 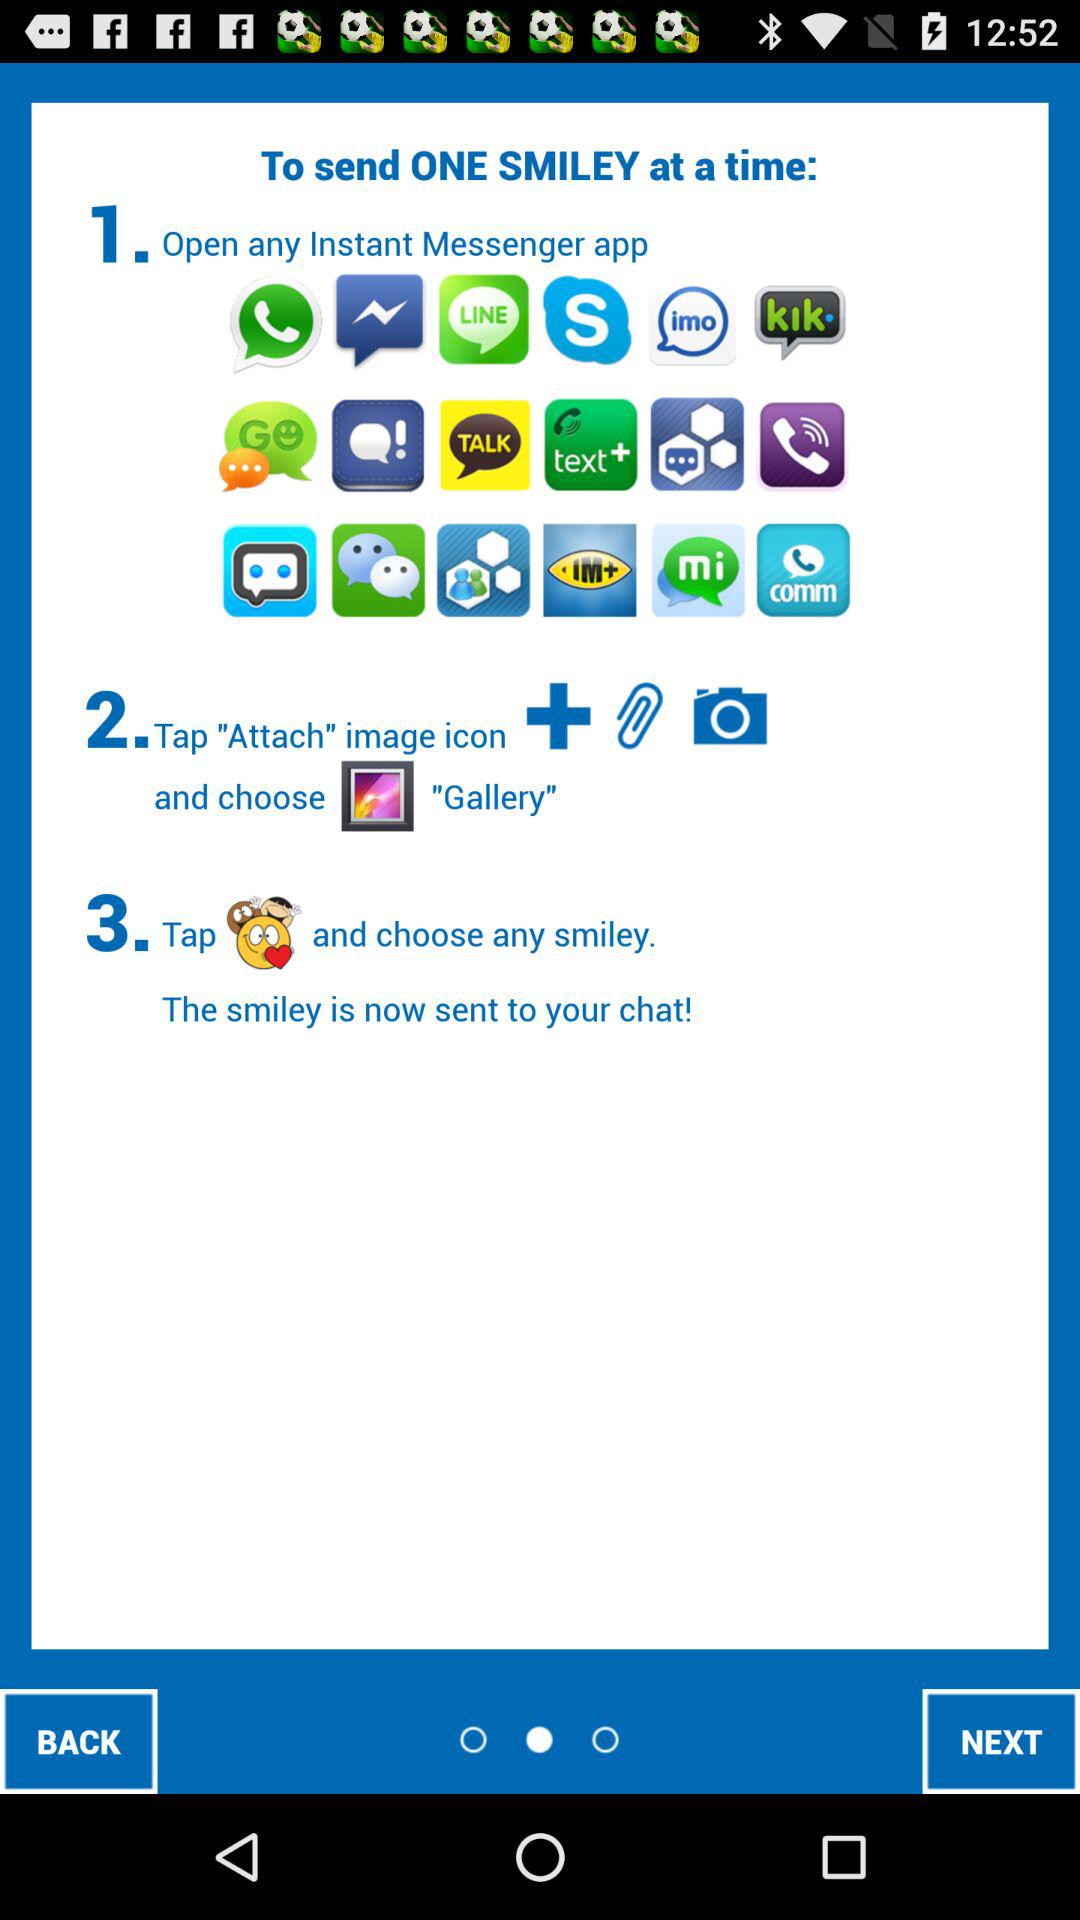 What do you see at coordinates (1001, 1740) in the screenshot?
I see `flip to the next item` at bounding box center [1001, 1740].